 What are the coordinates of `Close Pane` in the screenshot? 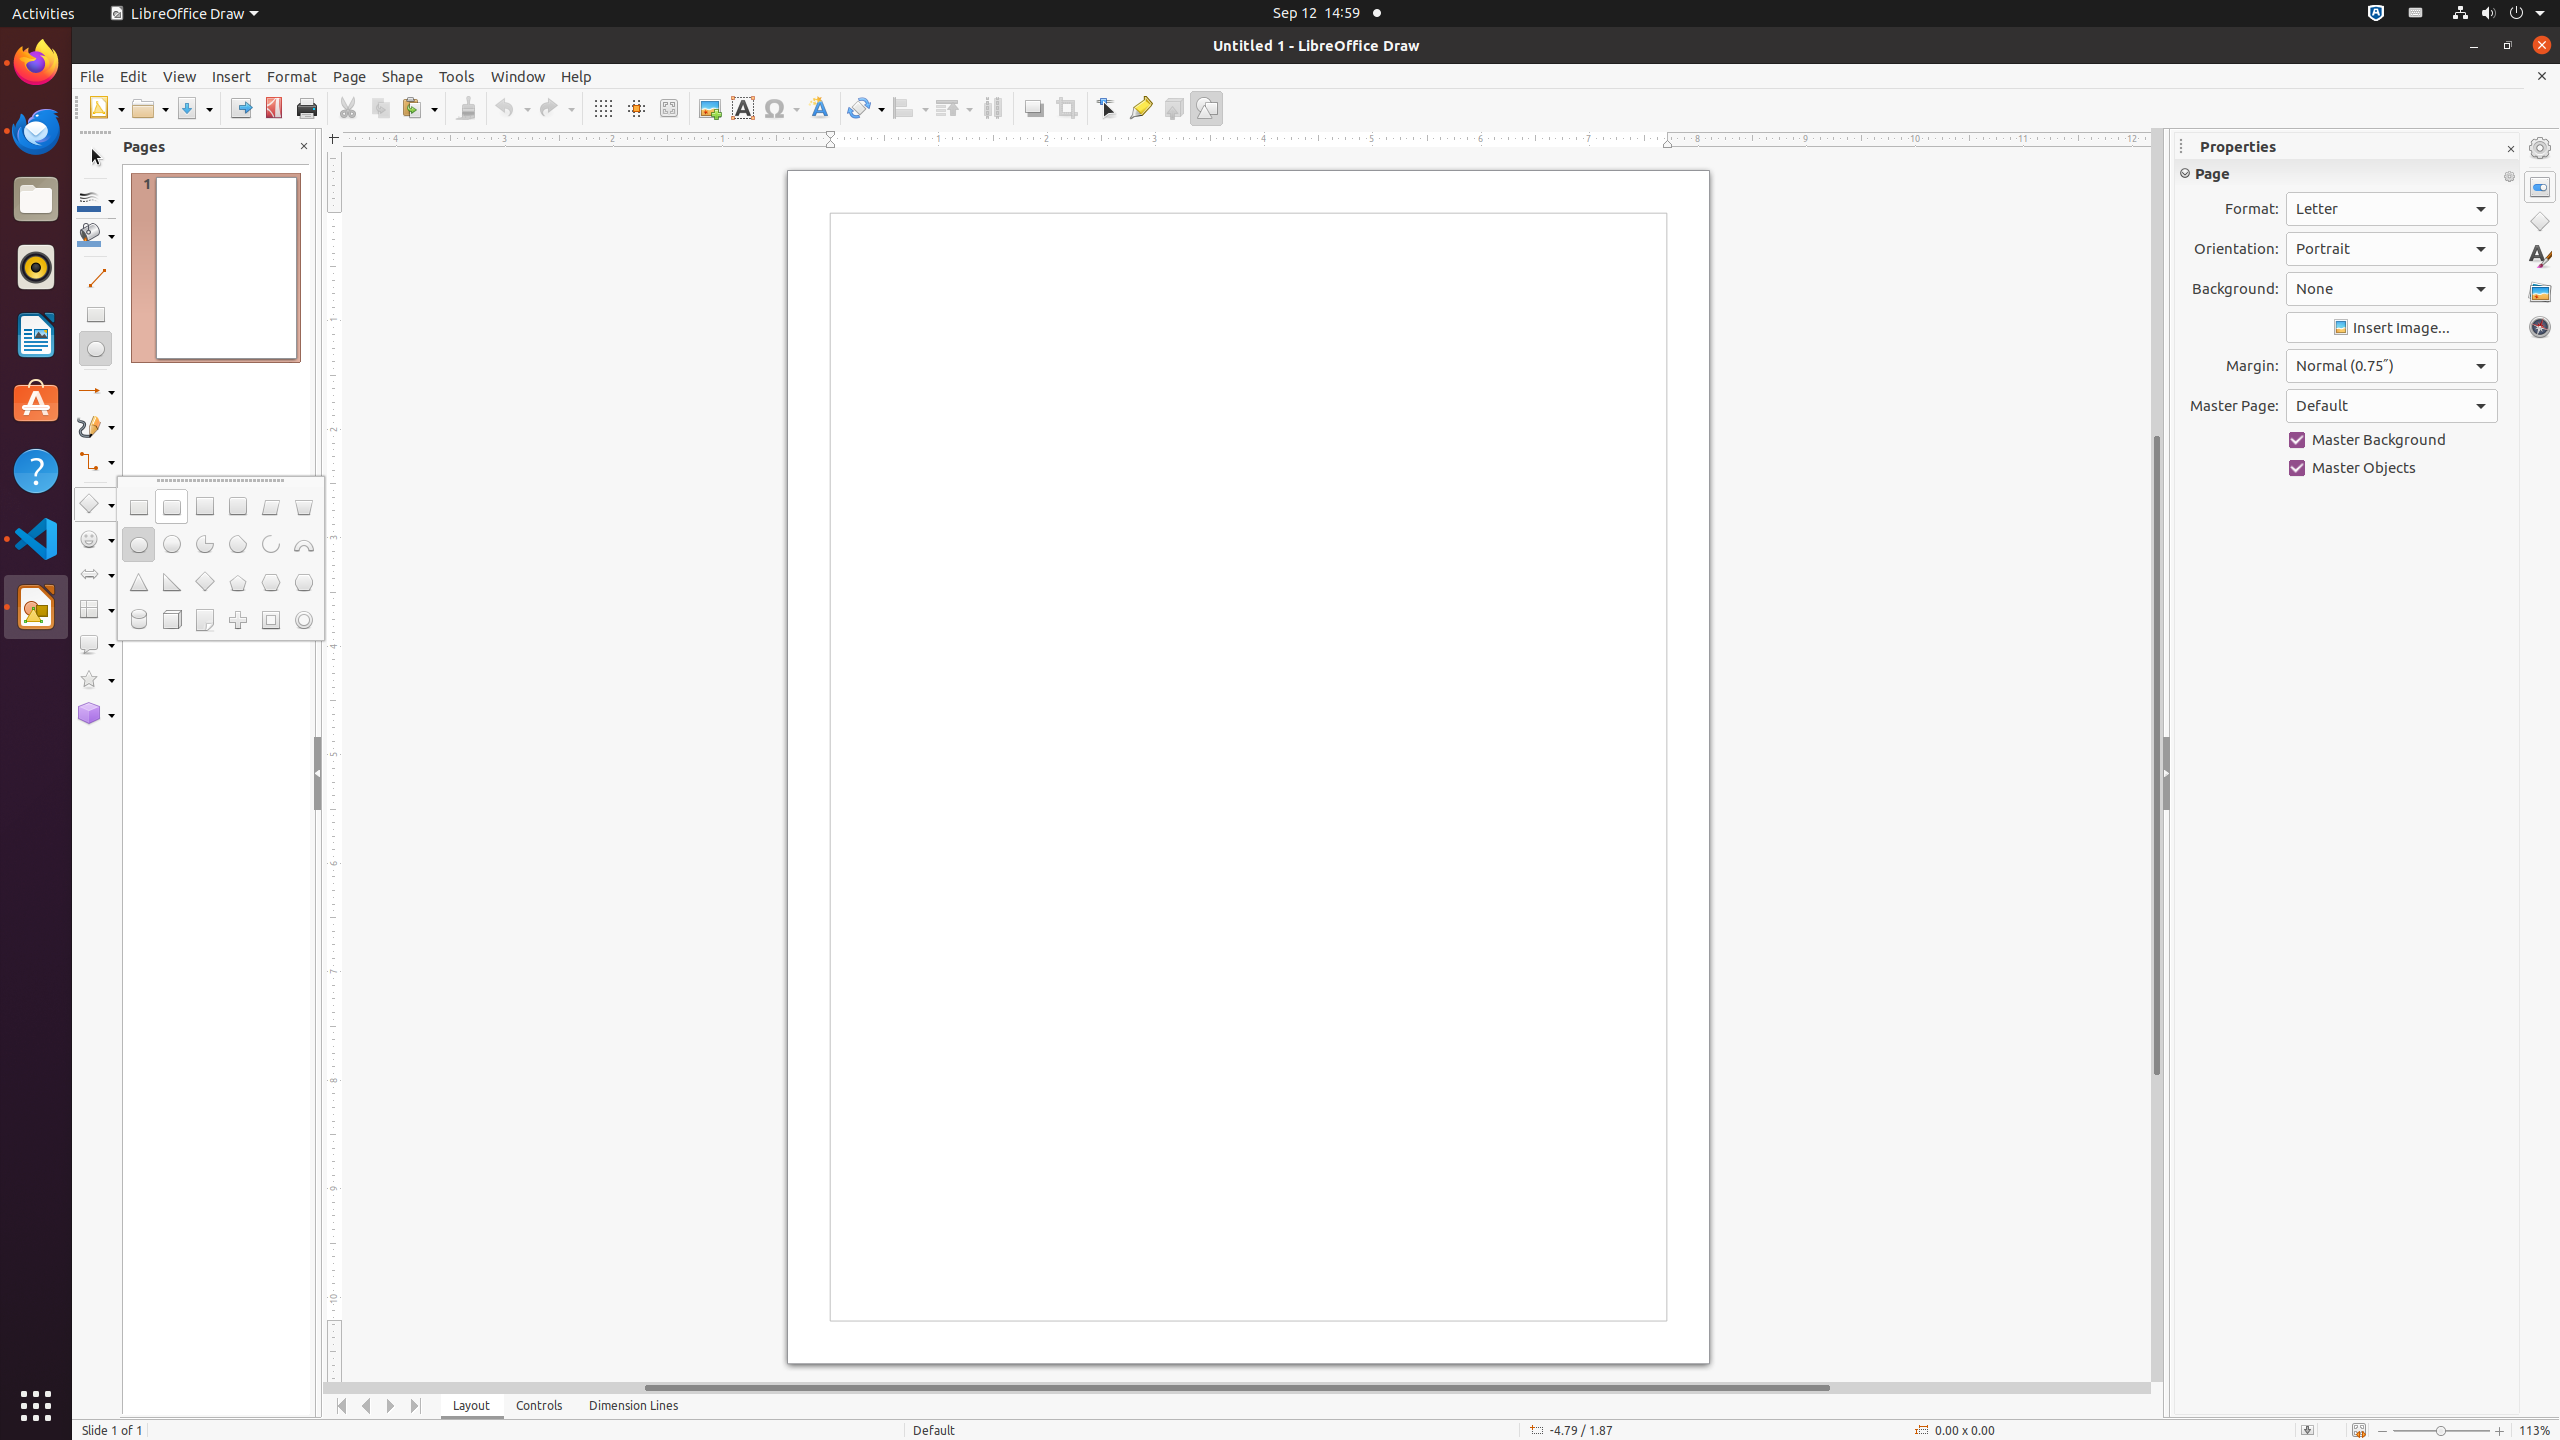 It's located at (304, 146).